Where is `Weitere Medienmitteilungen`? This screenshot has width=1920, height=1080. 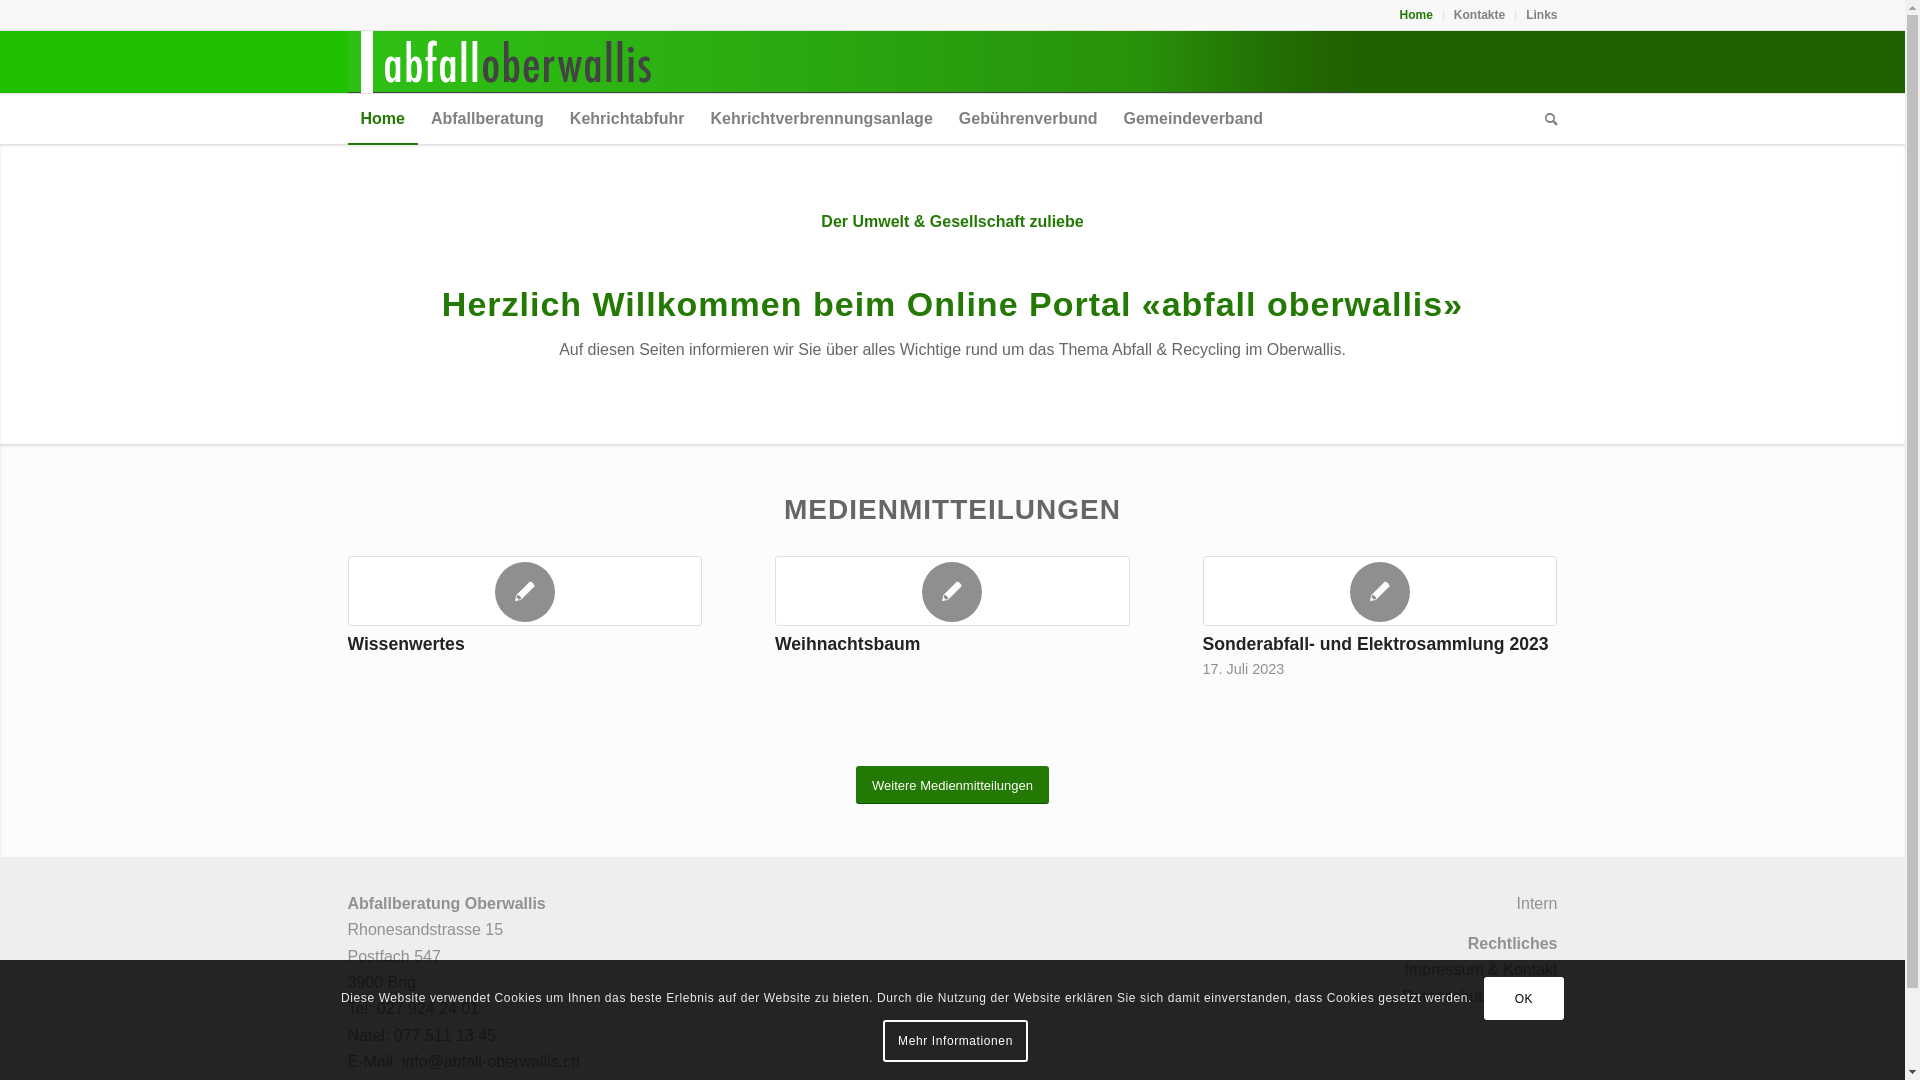 Weitere Medienmitteilungen is located at coordinates (952, 786).